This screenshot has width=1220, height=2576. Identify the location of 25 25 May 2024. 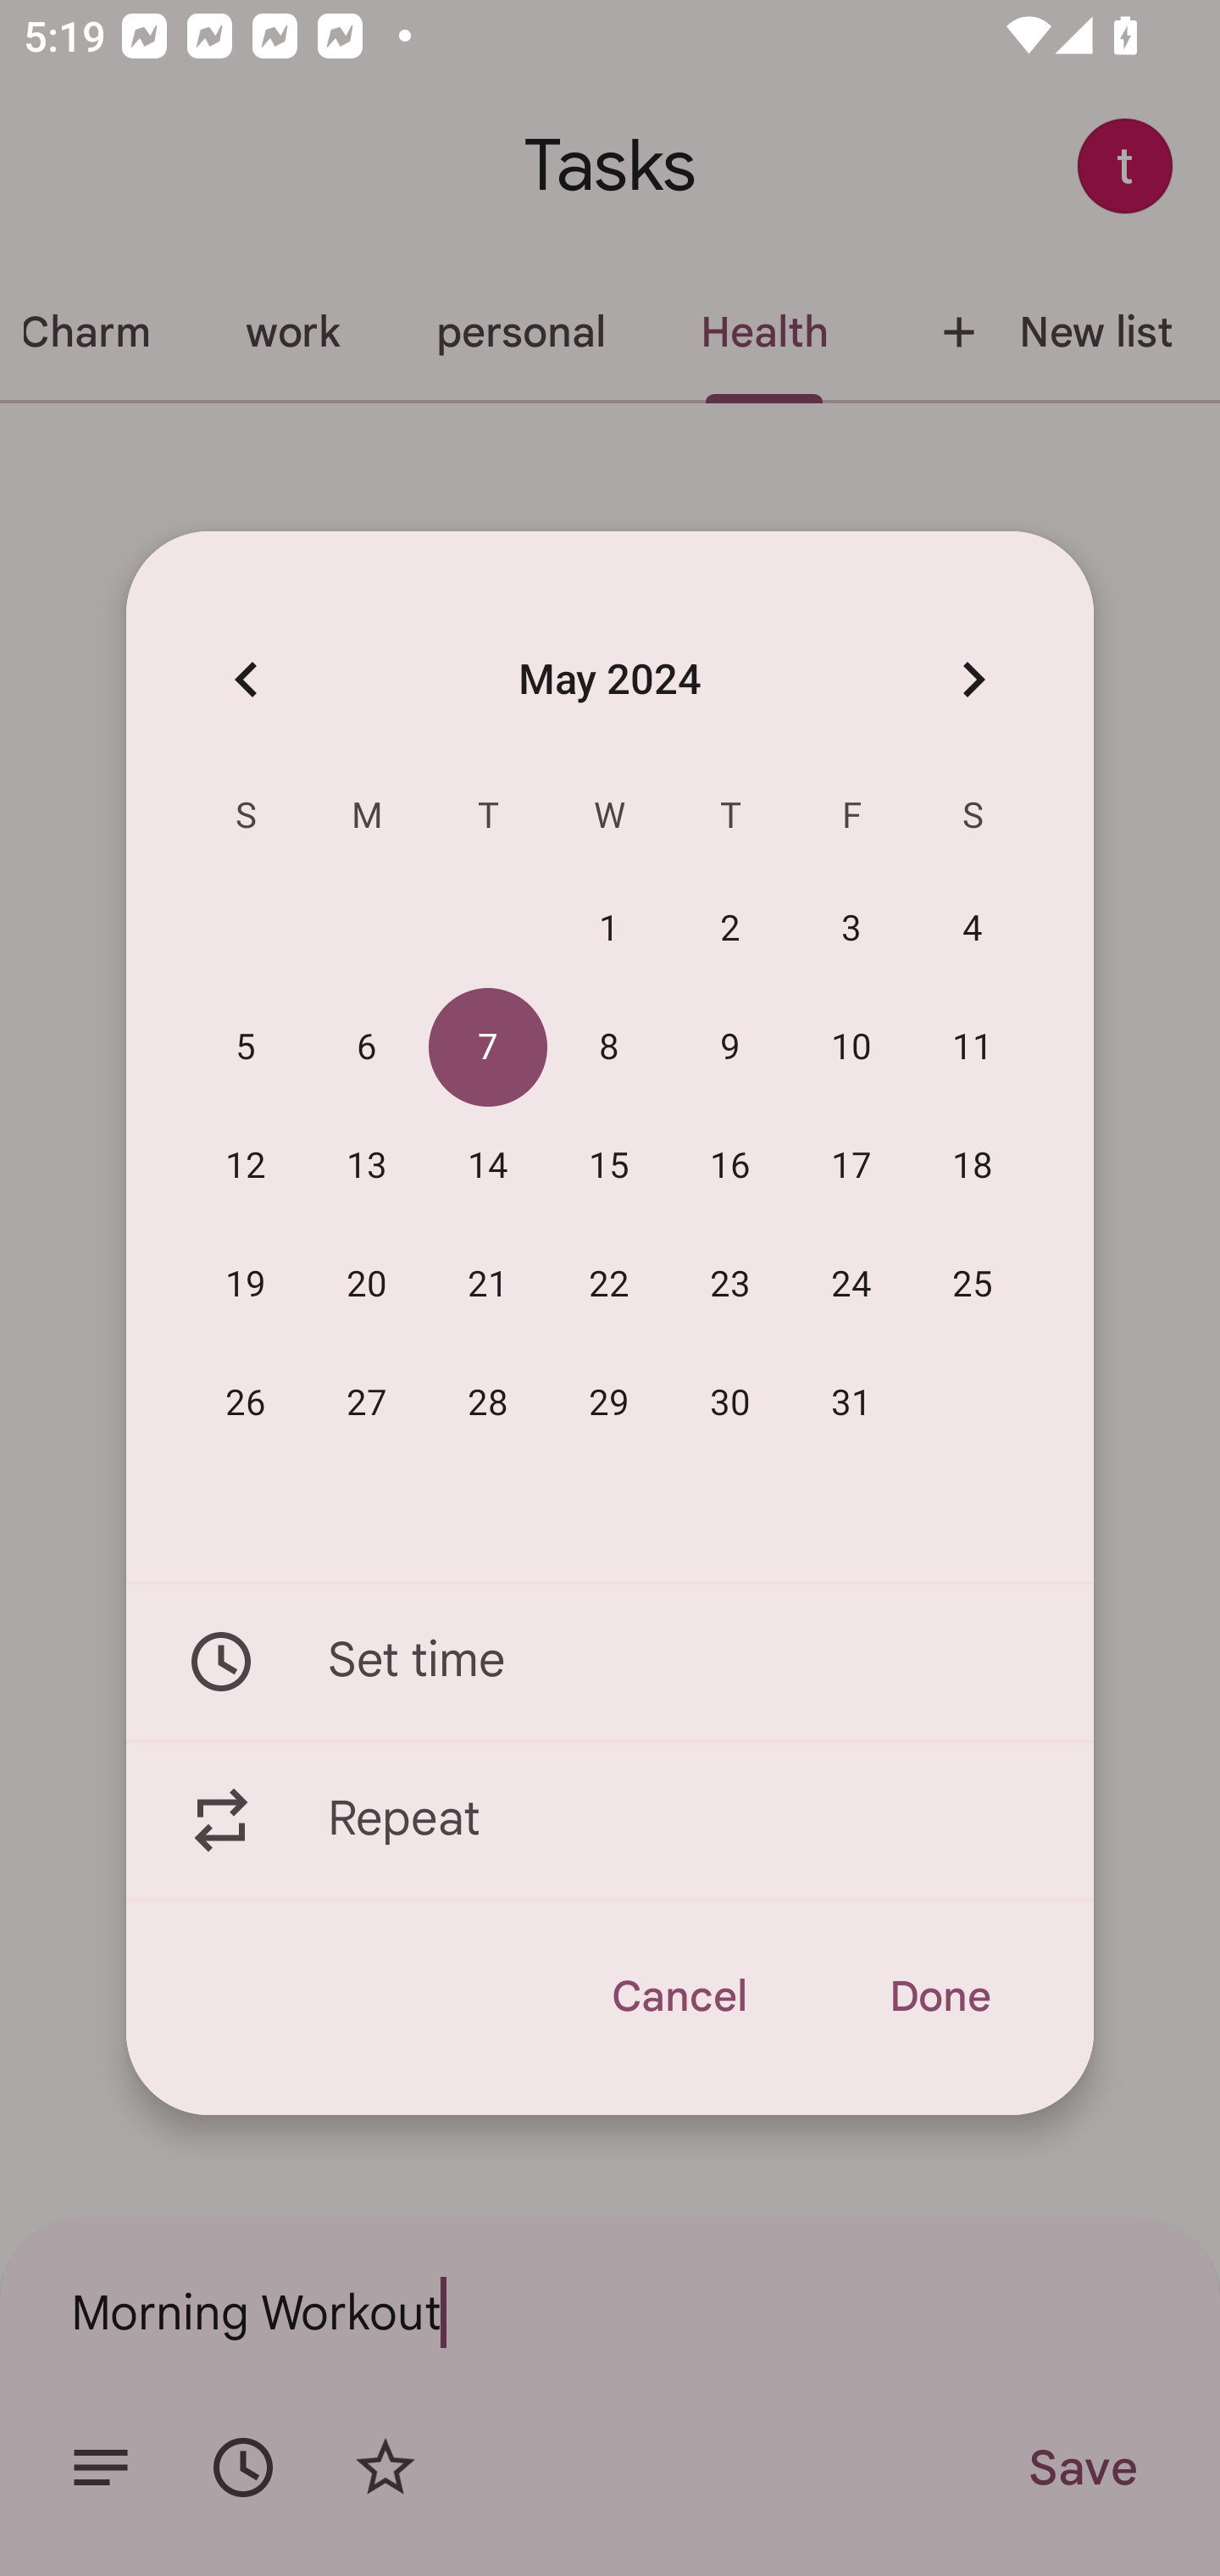
(973, 1285).